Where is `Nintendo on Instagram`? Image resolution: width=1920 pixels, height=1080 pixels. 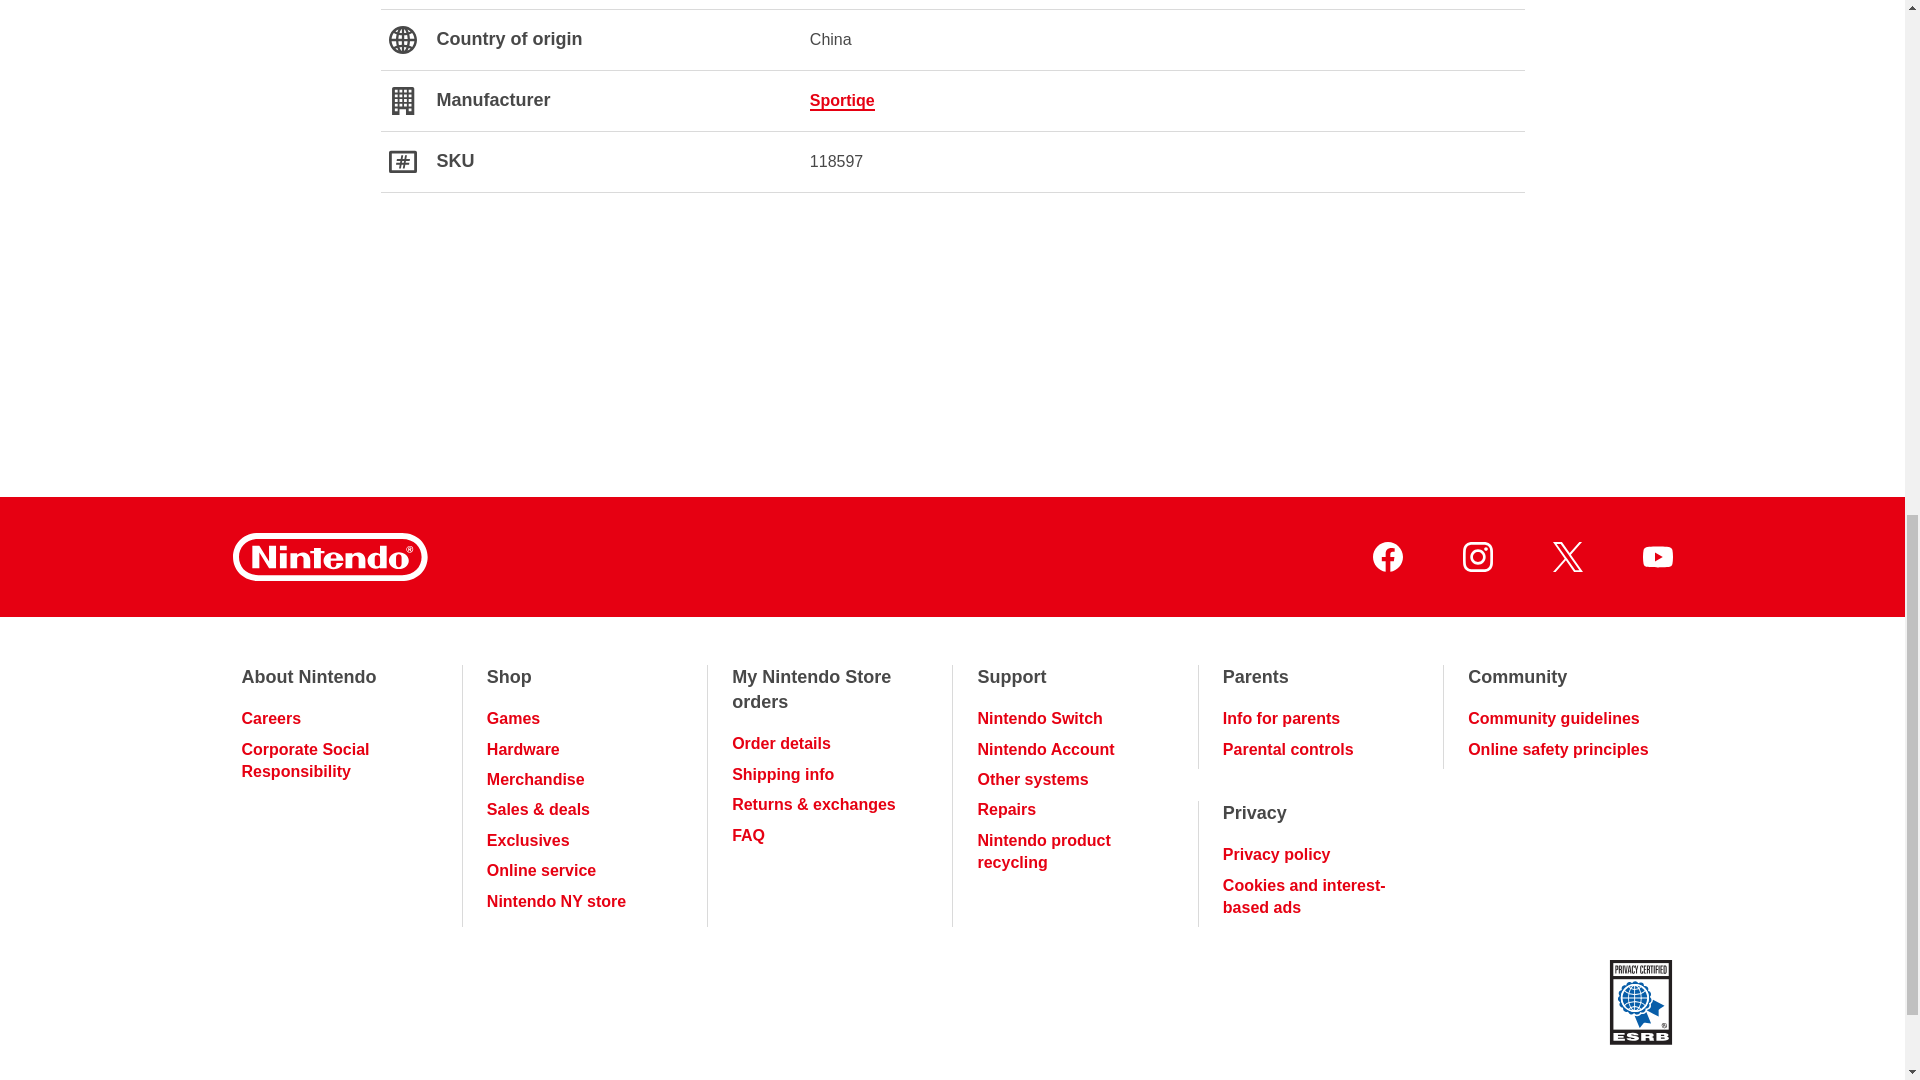
Nintendo on Instagram is located at coordinates (1476, 557).